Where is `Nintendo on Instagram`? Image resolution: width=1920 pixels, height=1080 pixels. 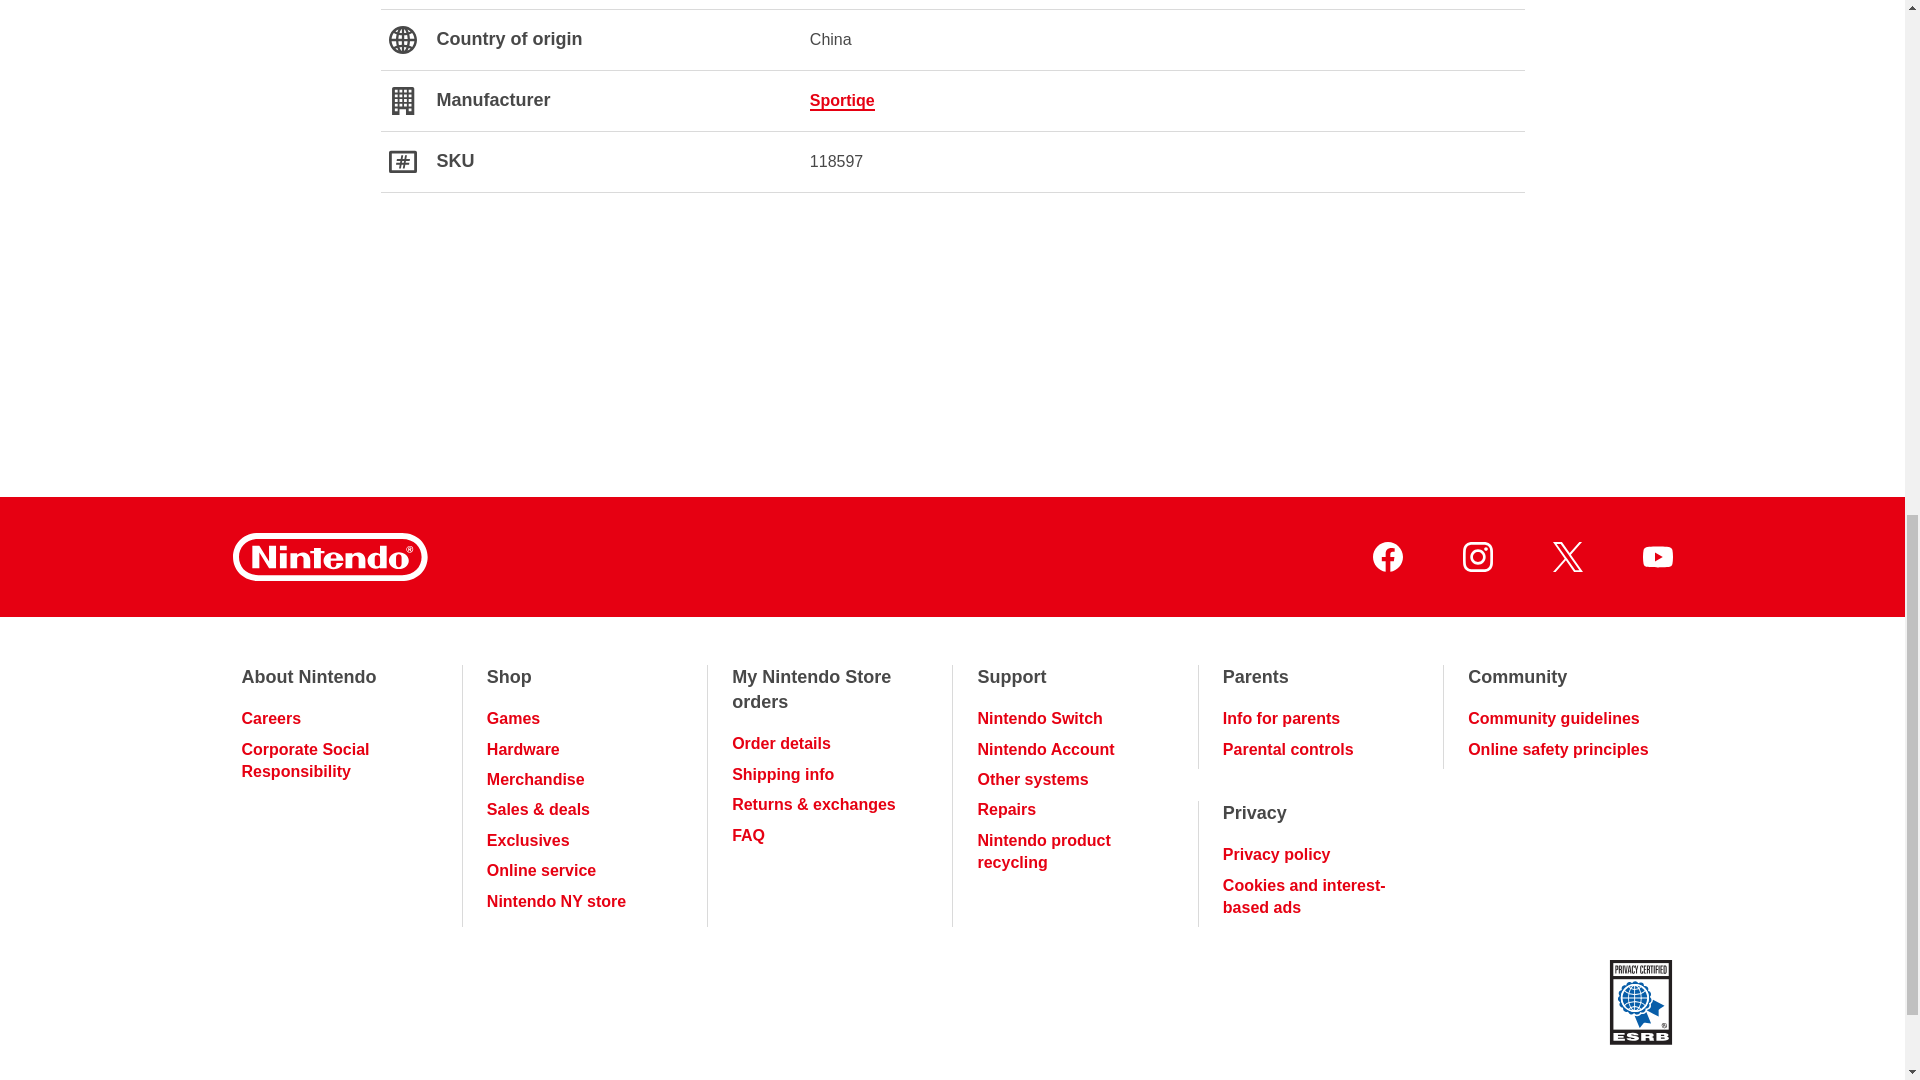
Nintendo on Instagram is located at coordinates (1476, 557).